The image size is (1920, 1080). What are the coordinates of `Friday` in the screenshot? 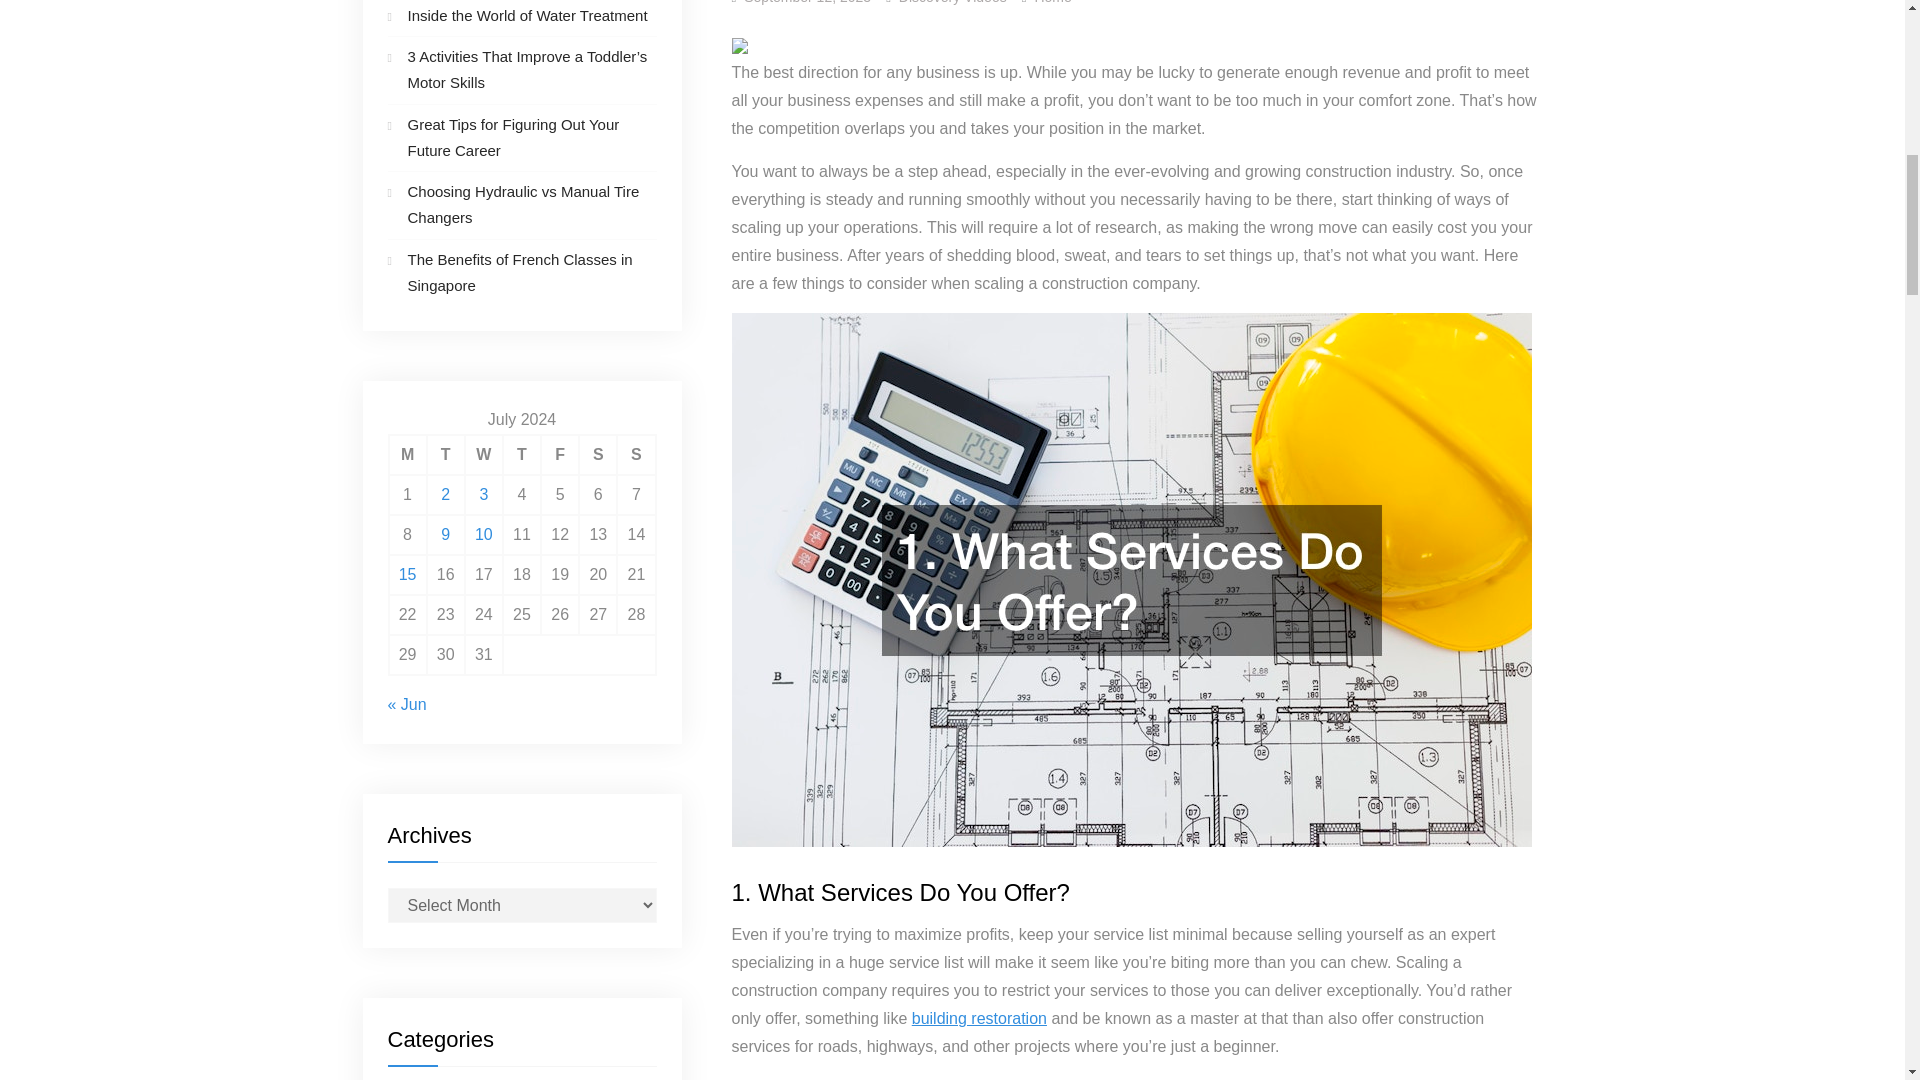 It's located at (560, 455).